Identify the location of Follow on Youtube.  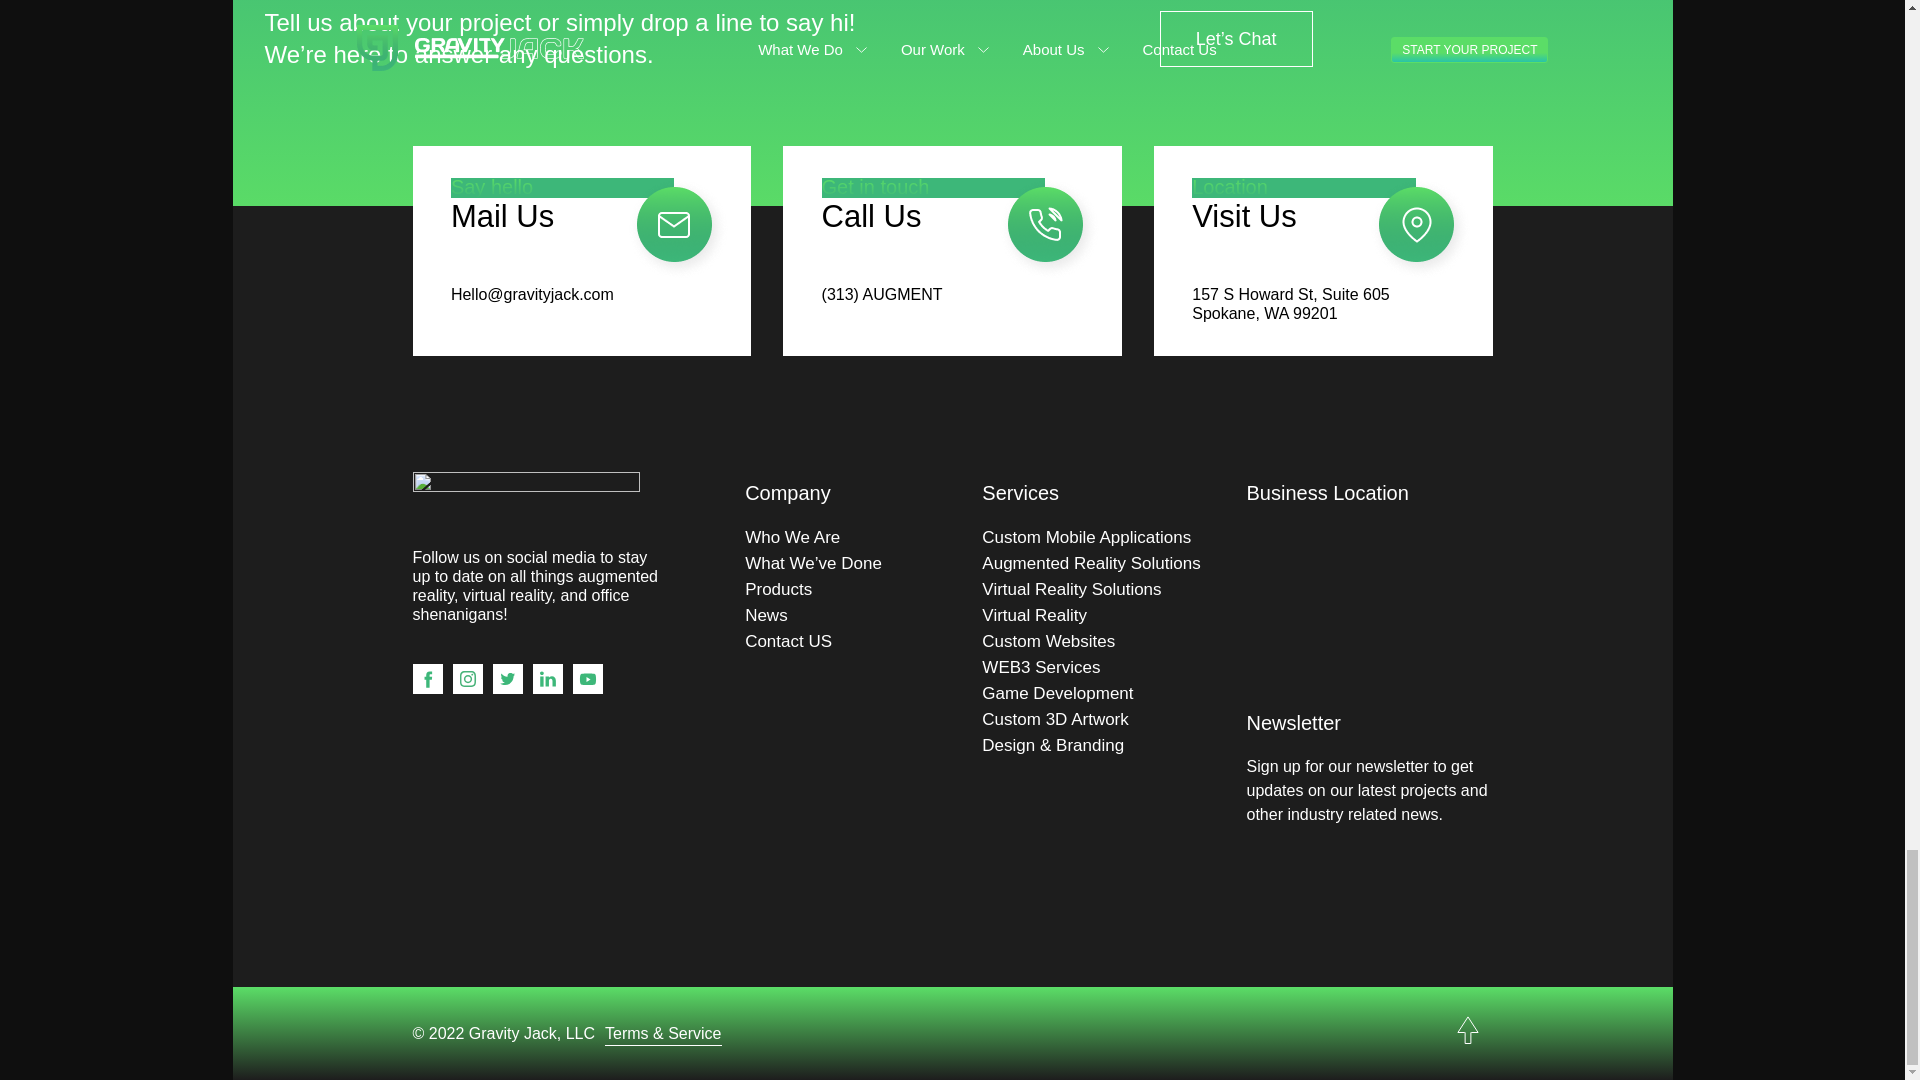
(587, 679).